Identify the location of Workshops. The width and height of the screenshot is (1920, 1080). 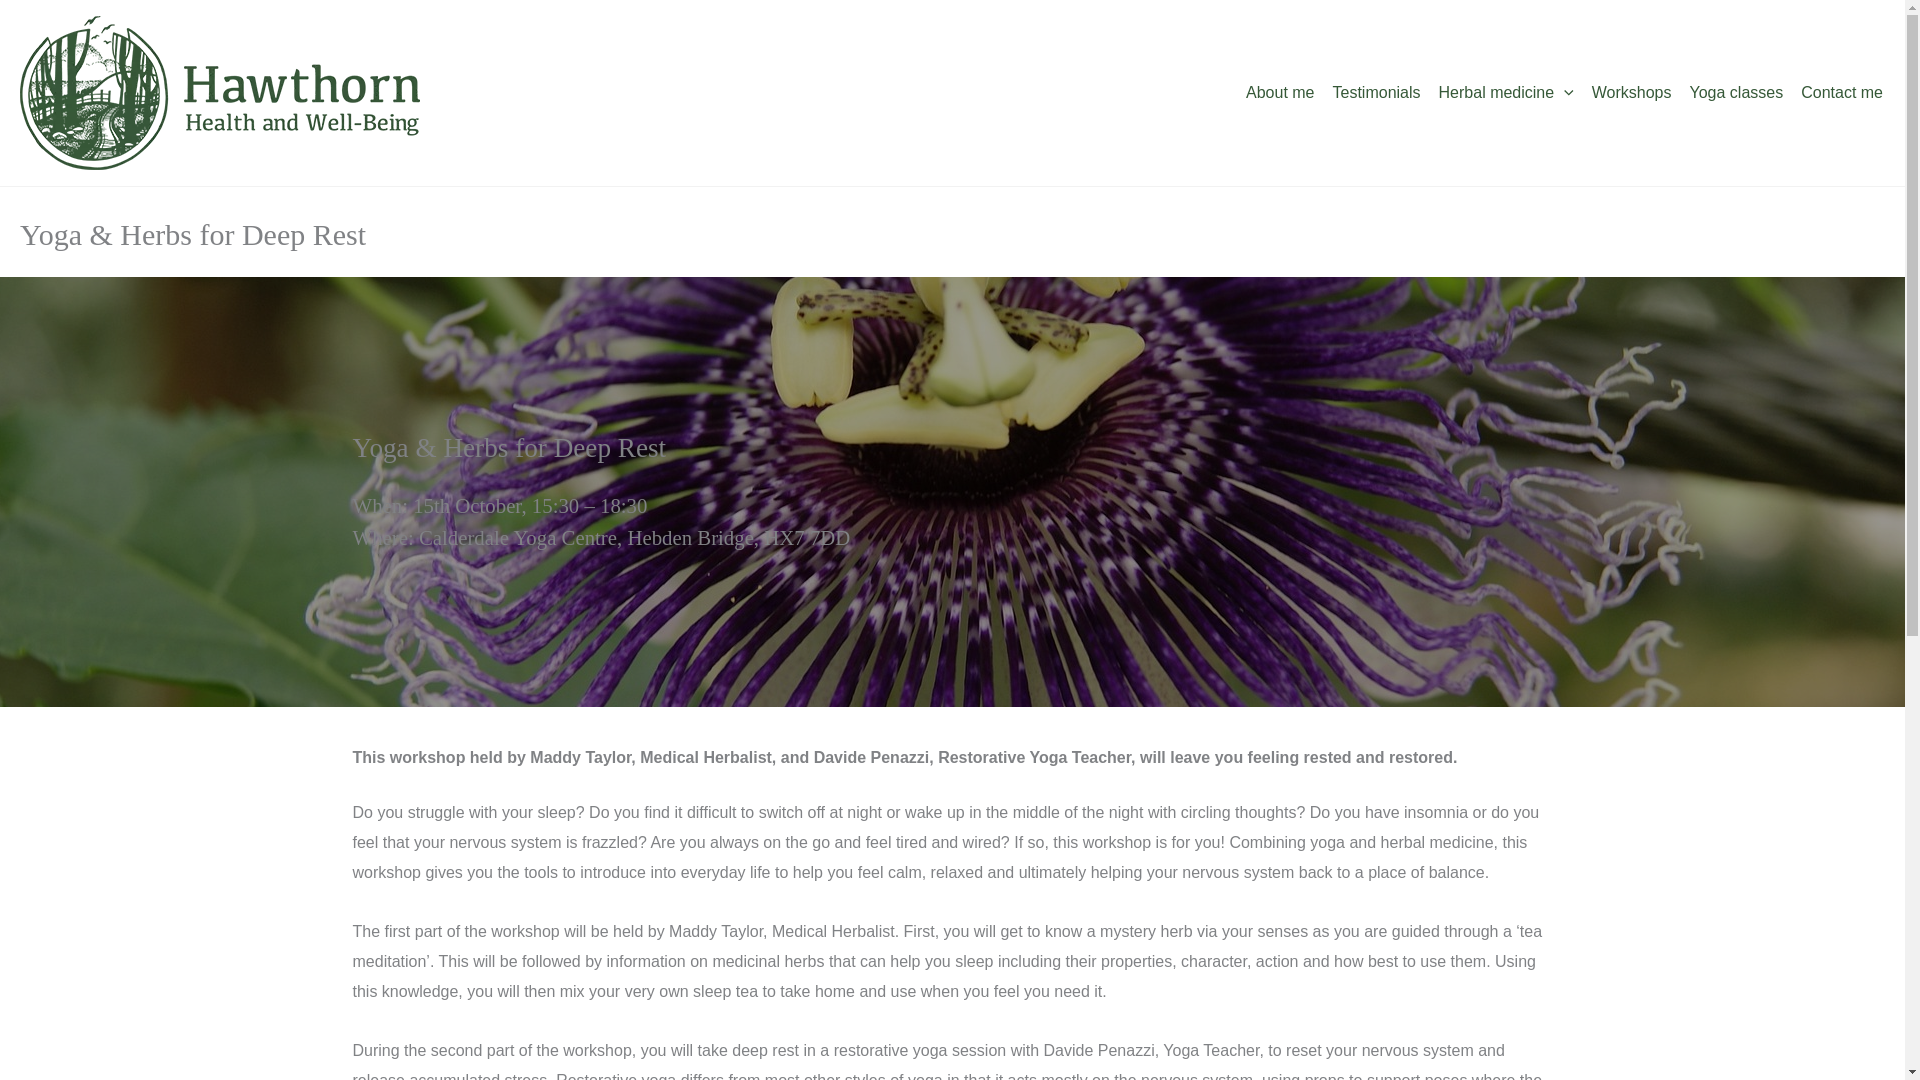
(1625, 92).